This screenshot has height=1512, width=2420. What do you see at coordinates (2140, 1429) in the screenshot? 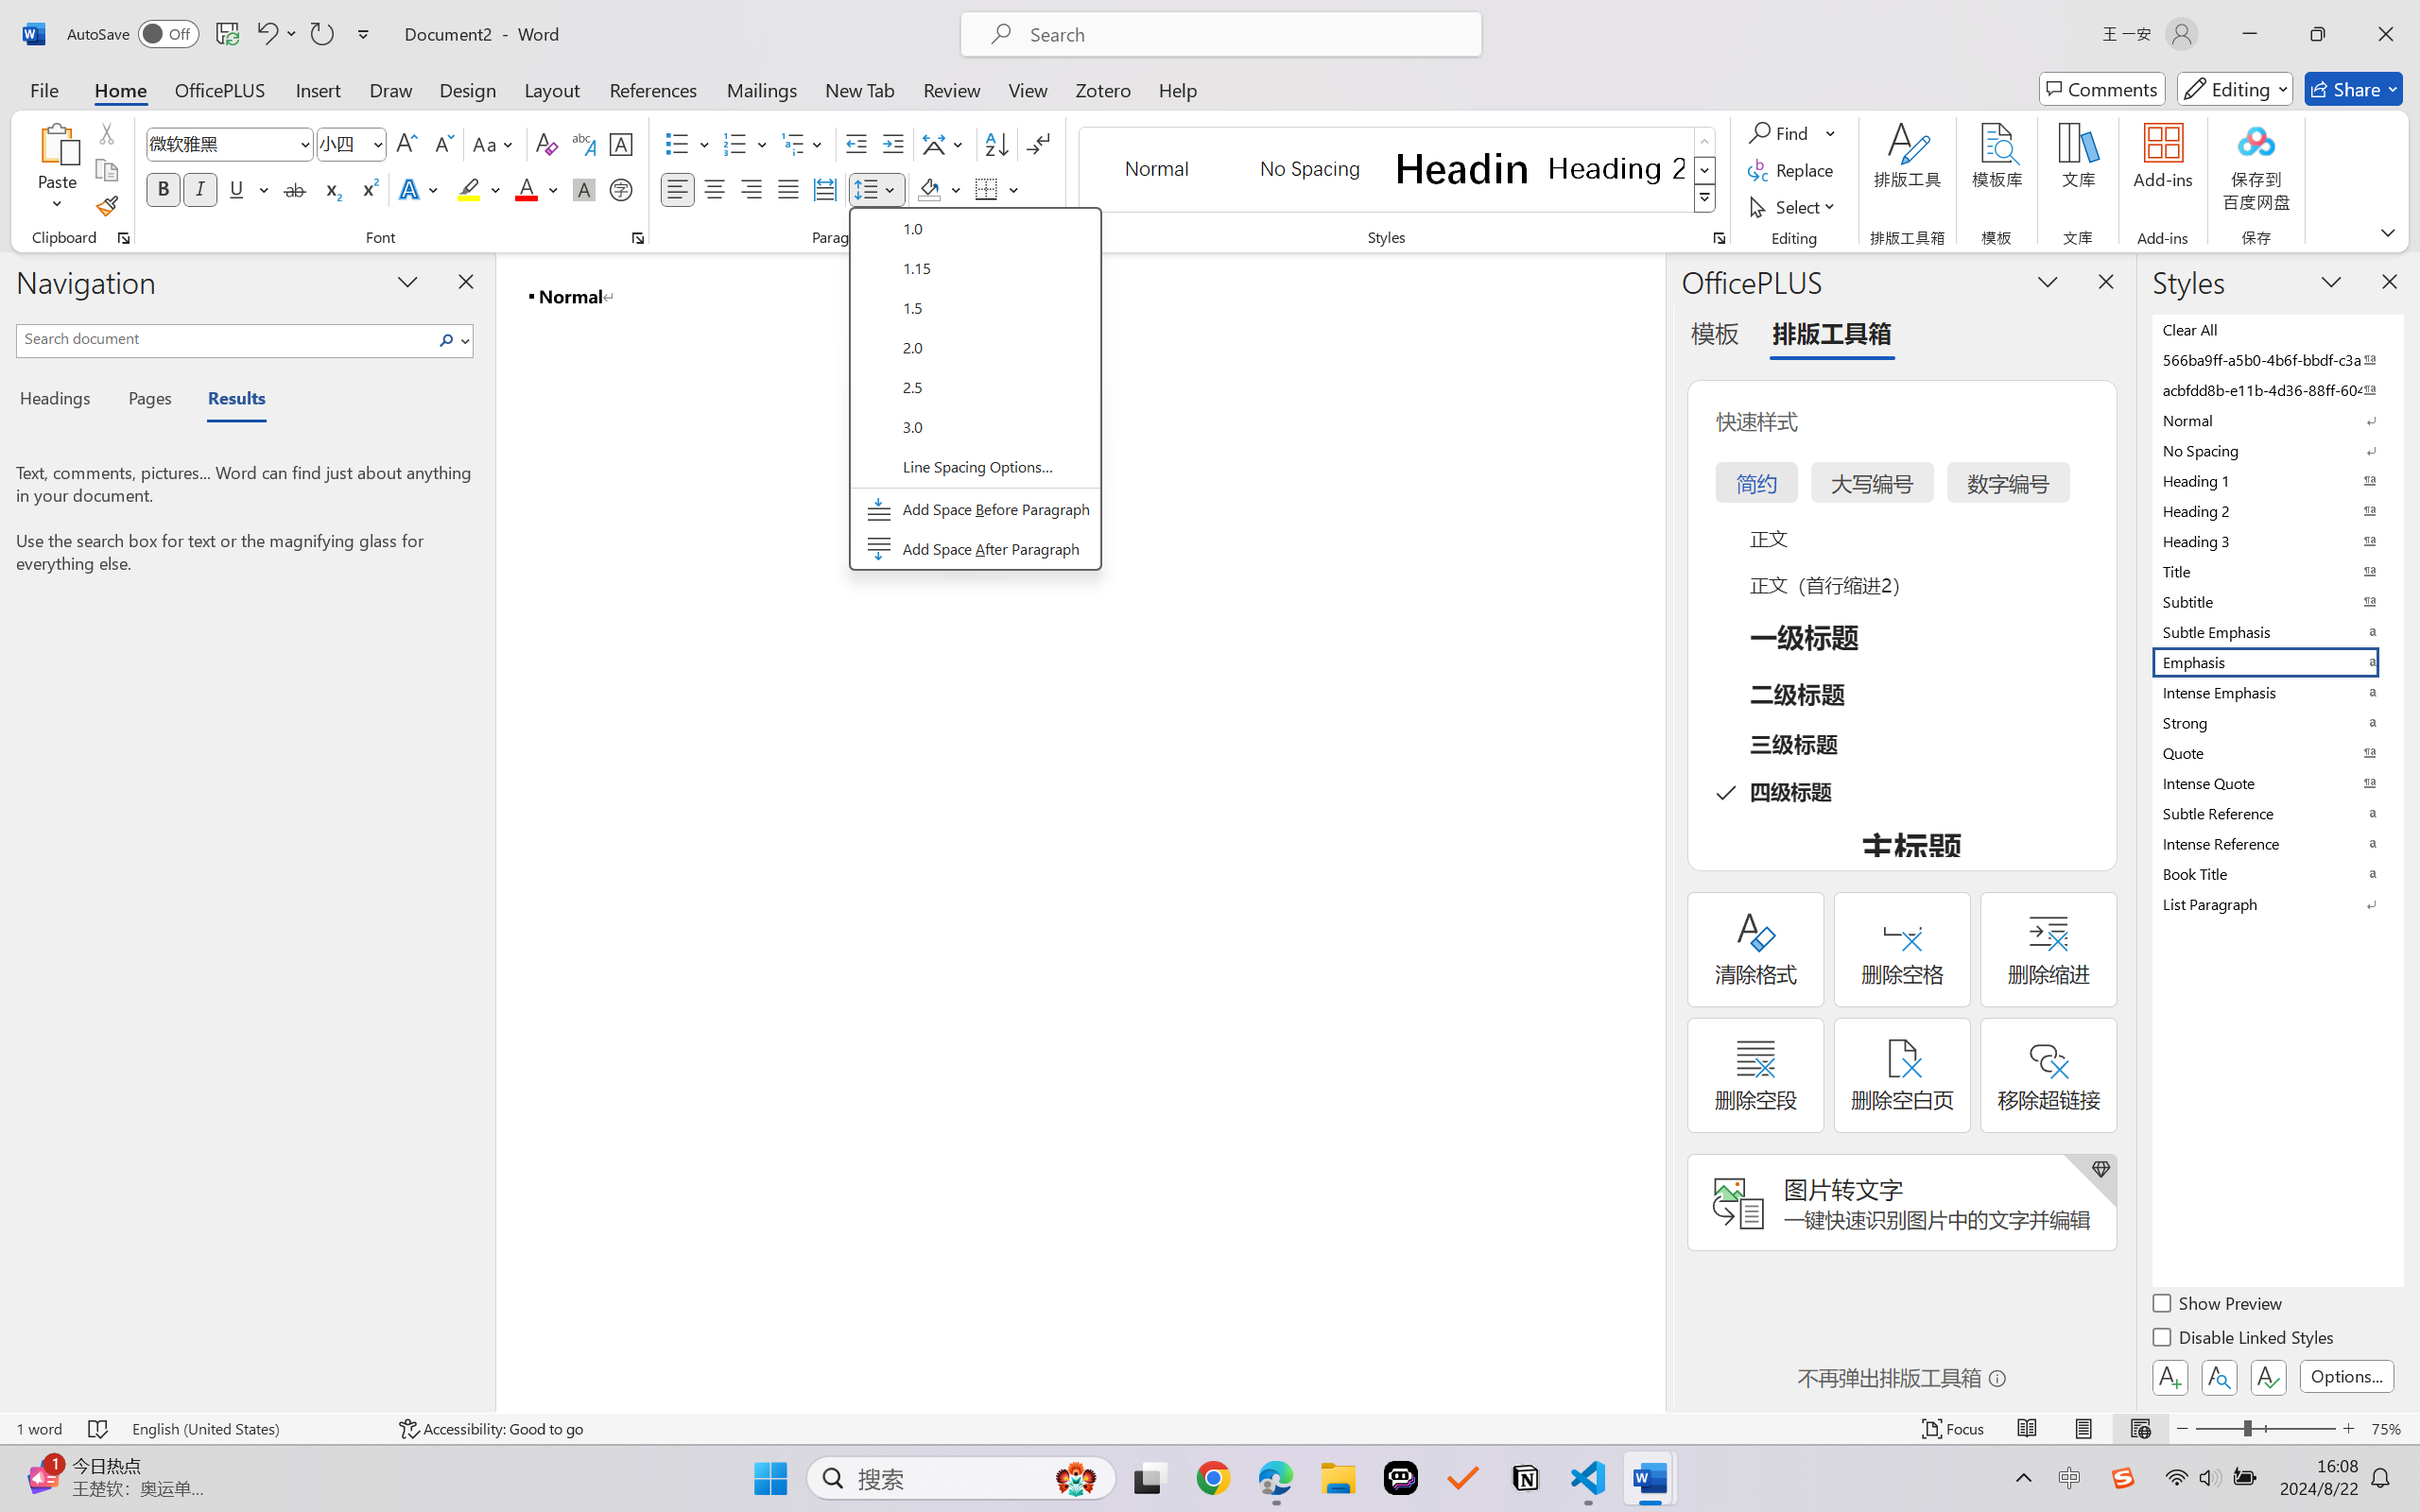
I see `Web Layout` at bounding box center [2140, 1429].